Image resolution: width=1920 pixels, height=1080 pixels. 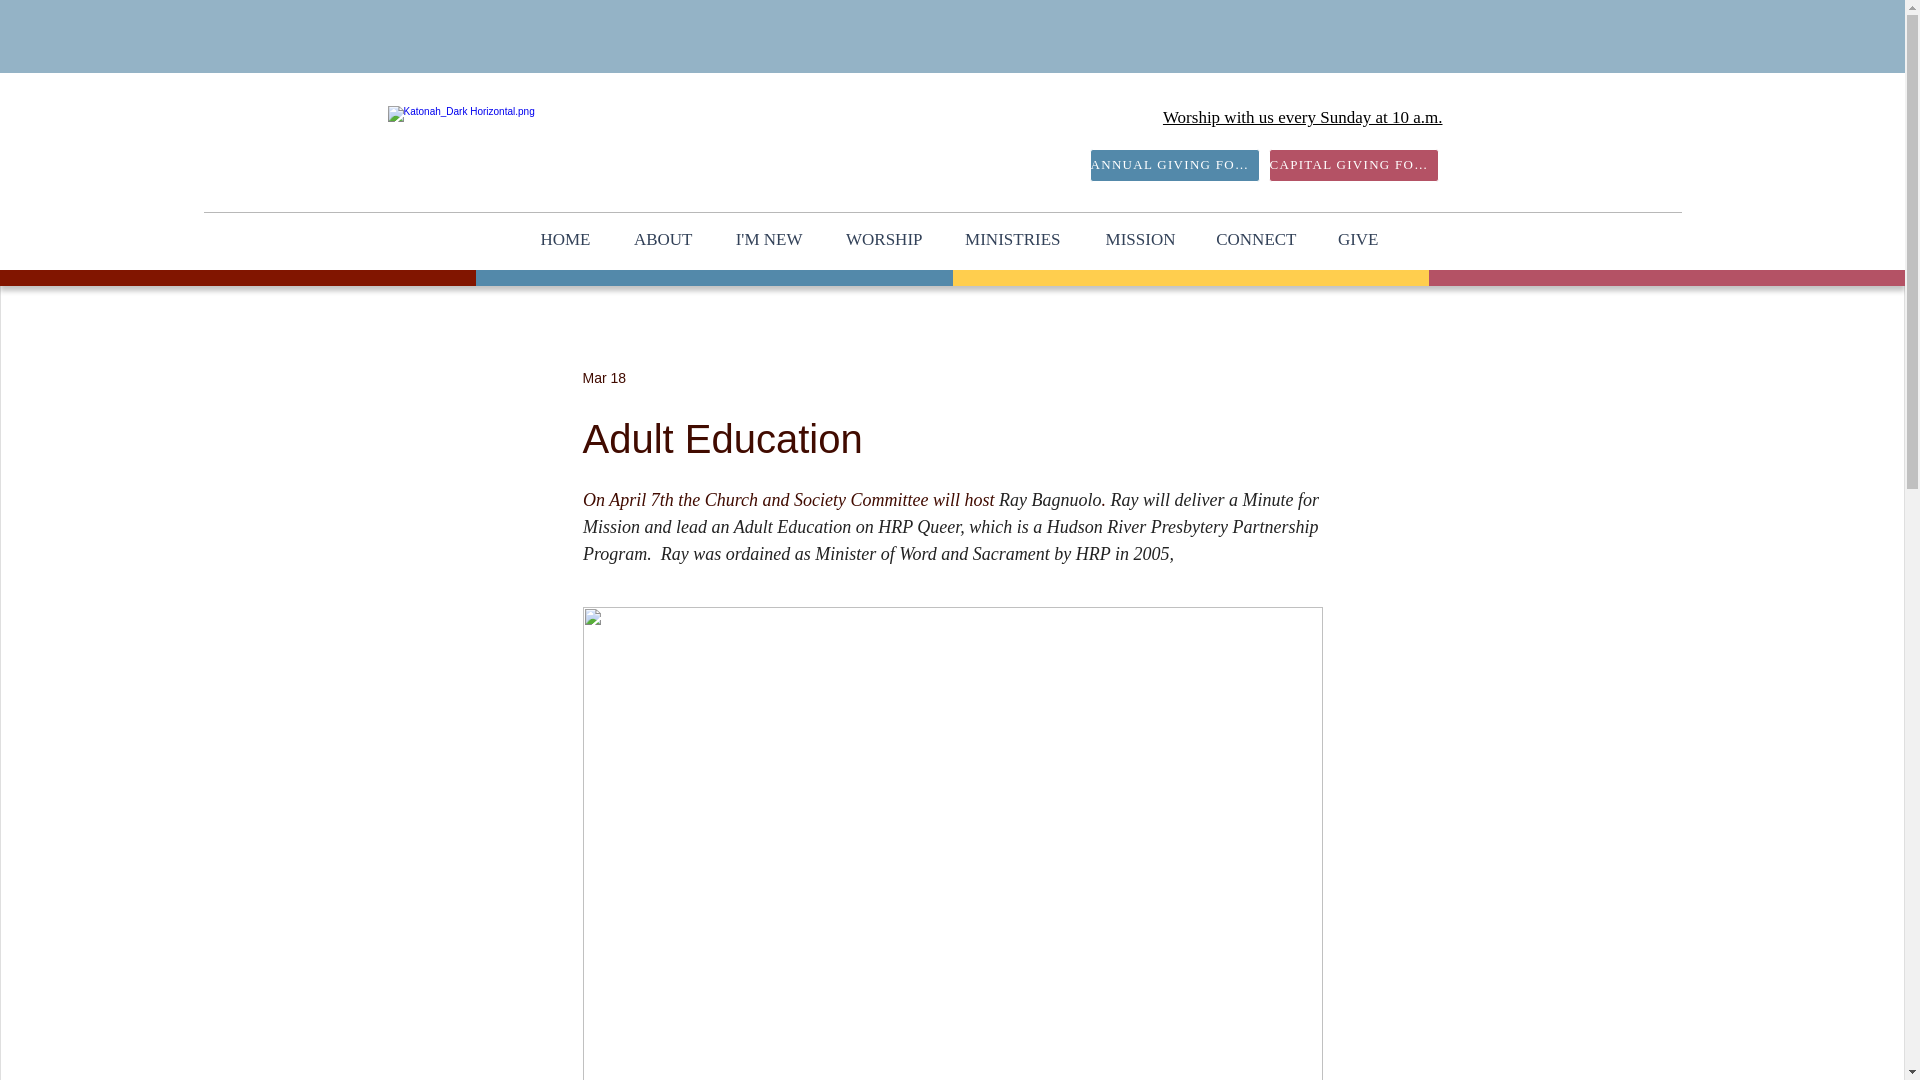 I want to click on MISSION, so click(x=1132, y=238).